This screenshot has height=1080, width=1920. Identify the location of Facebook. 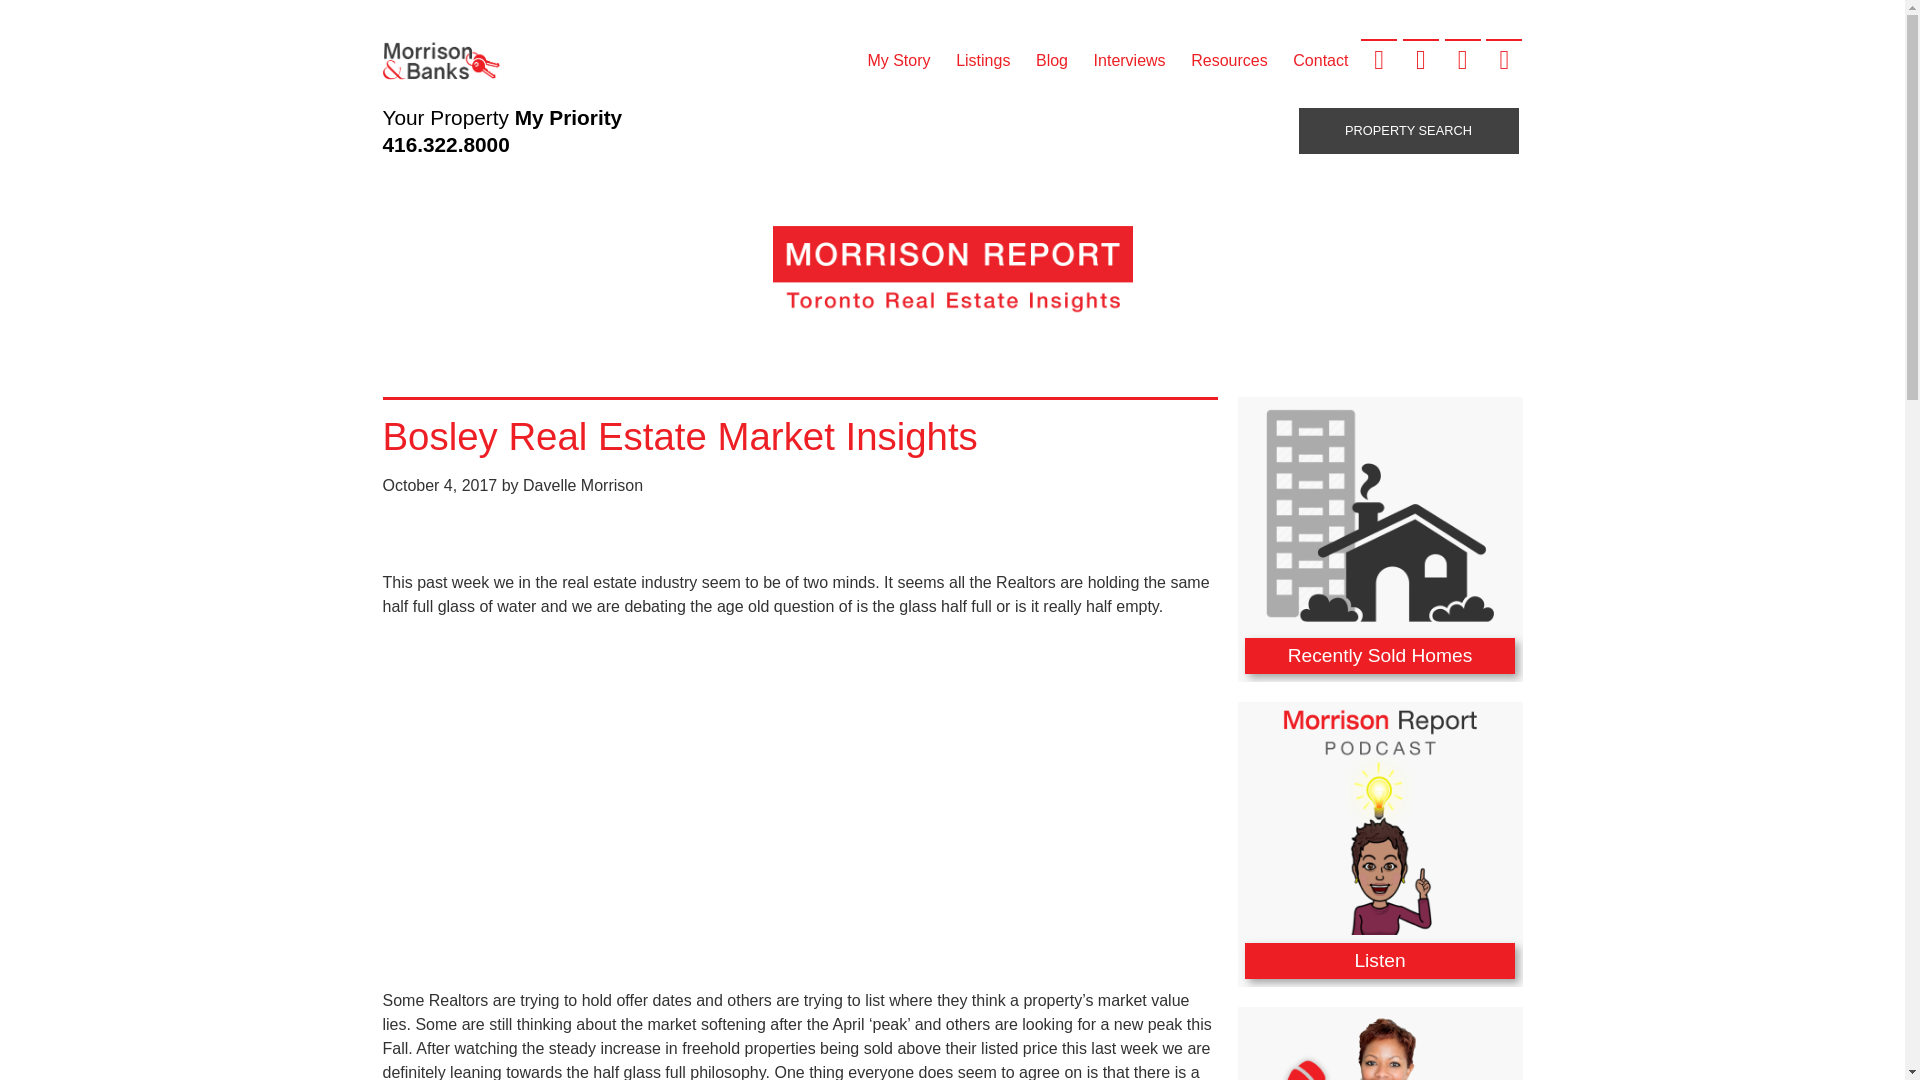
(1379, 58).